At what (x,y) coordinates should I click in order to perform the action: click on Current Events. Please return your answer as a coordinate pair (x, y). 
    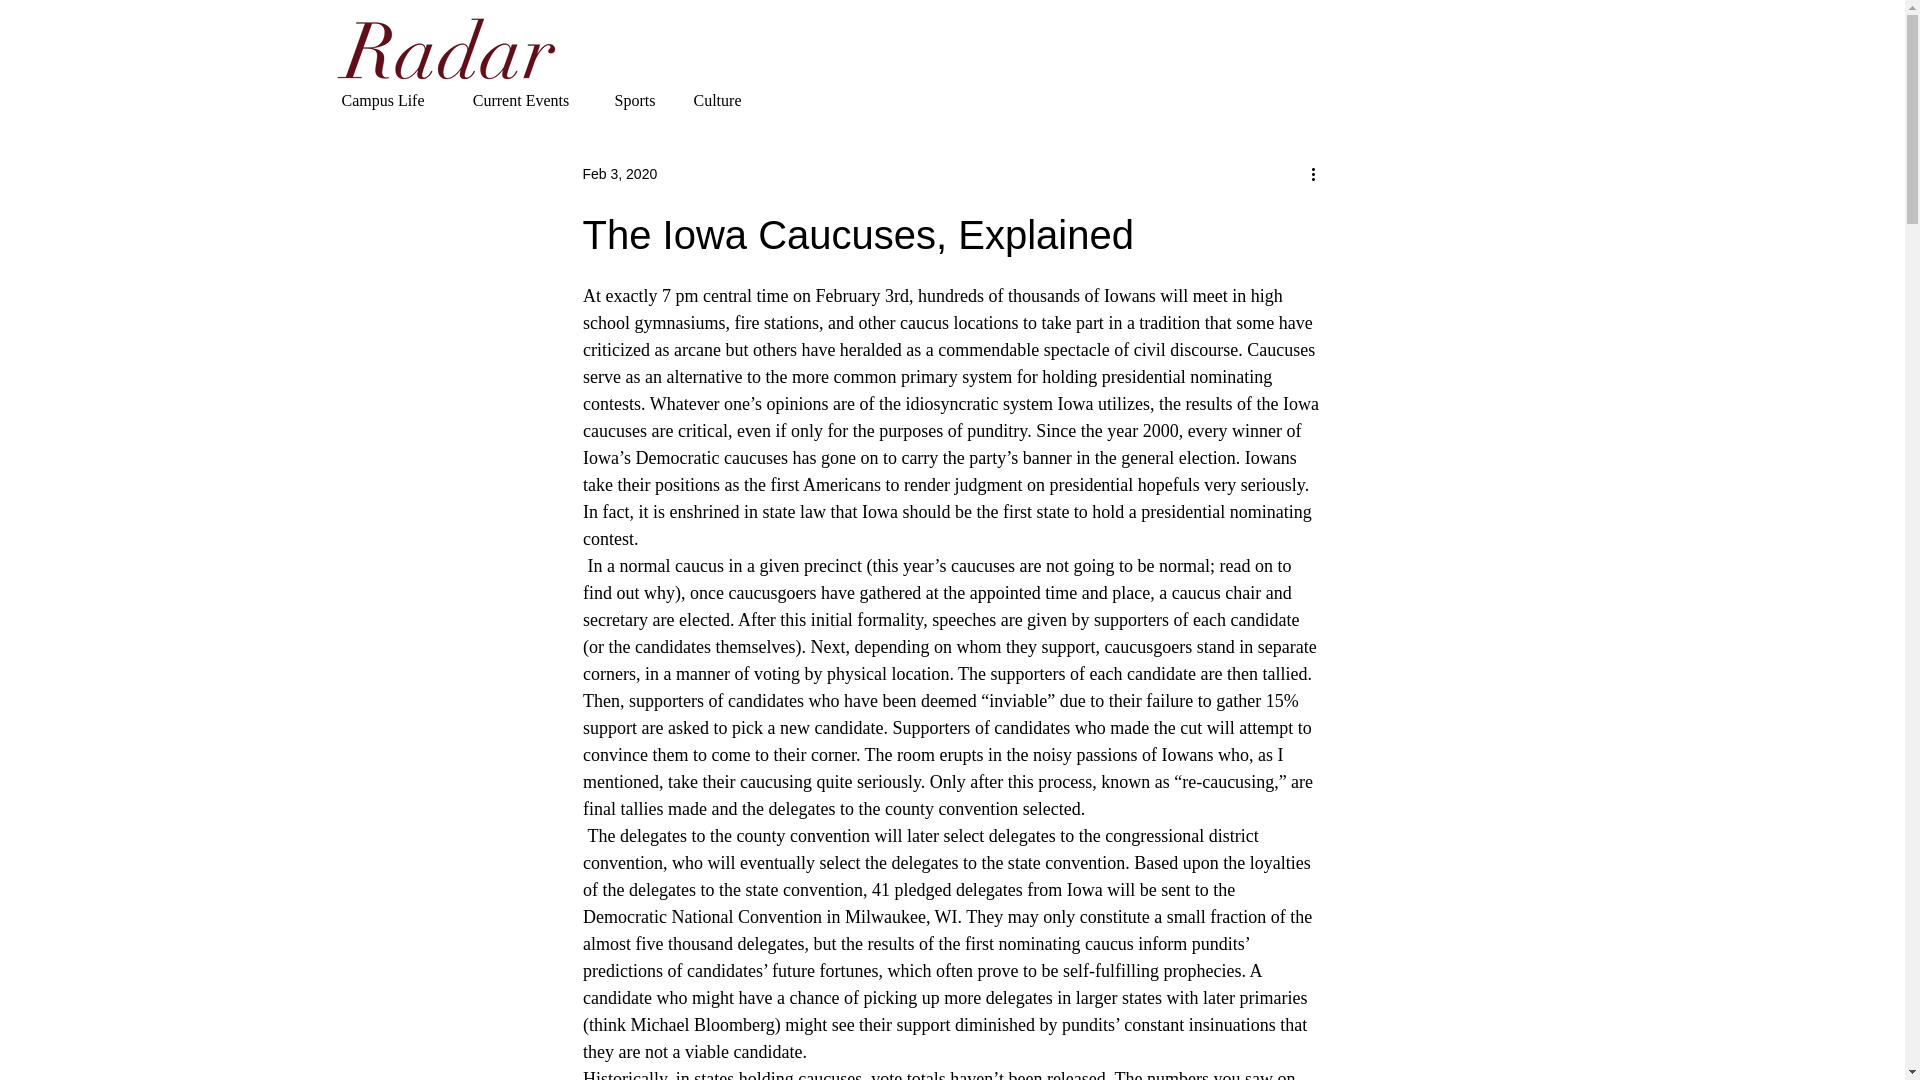
    Looking at the image, I should click on (520, 100).